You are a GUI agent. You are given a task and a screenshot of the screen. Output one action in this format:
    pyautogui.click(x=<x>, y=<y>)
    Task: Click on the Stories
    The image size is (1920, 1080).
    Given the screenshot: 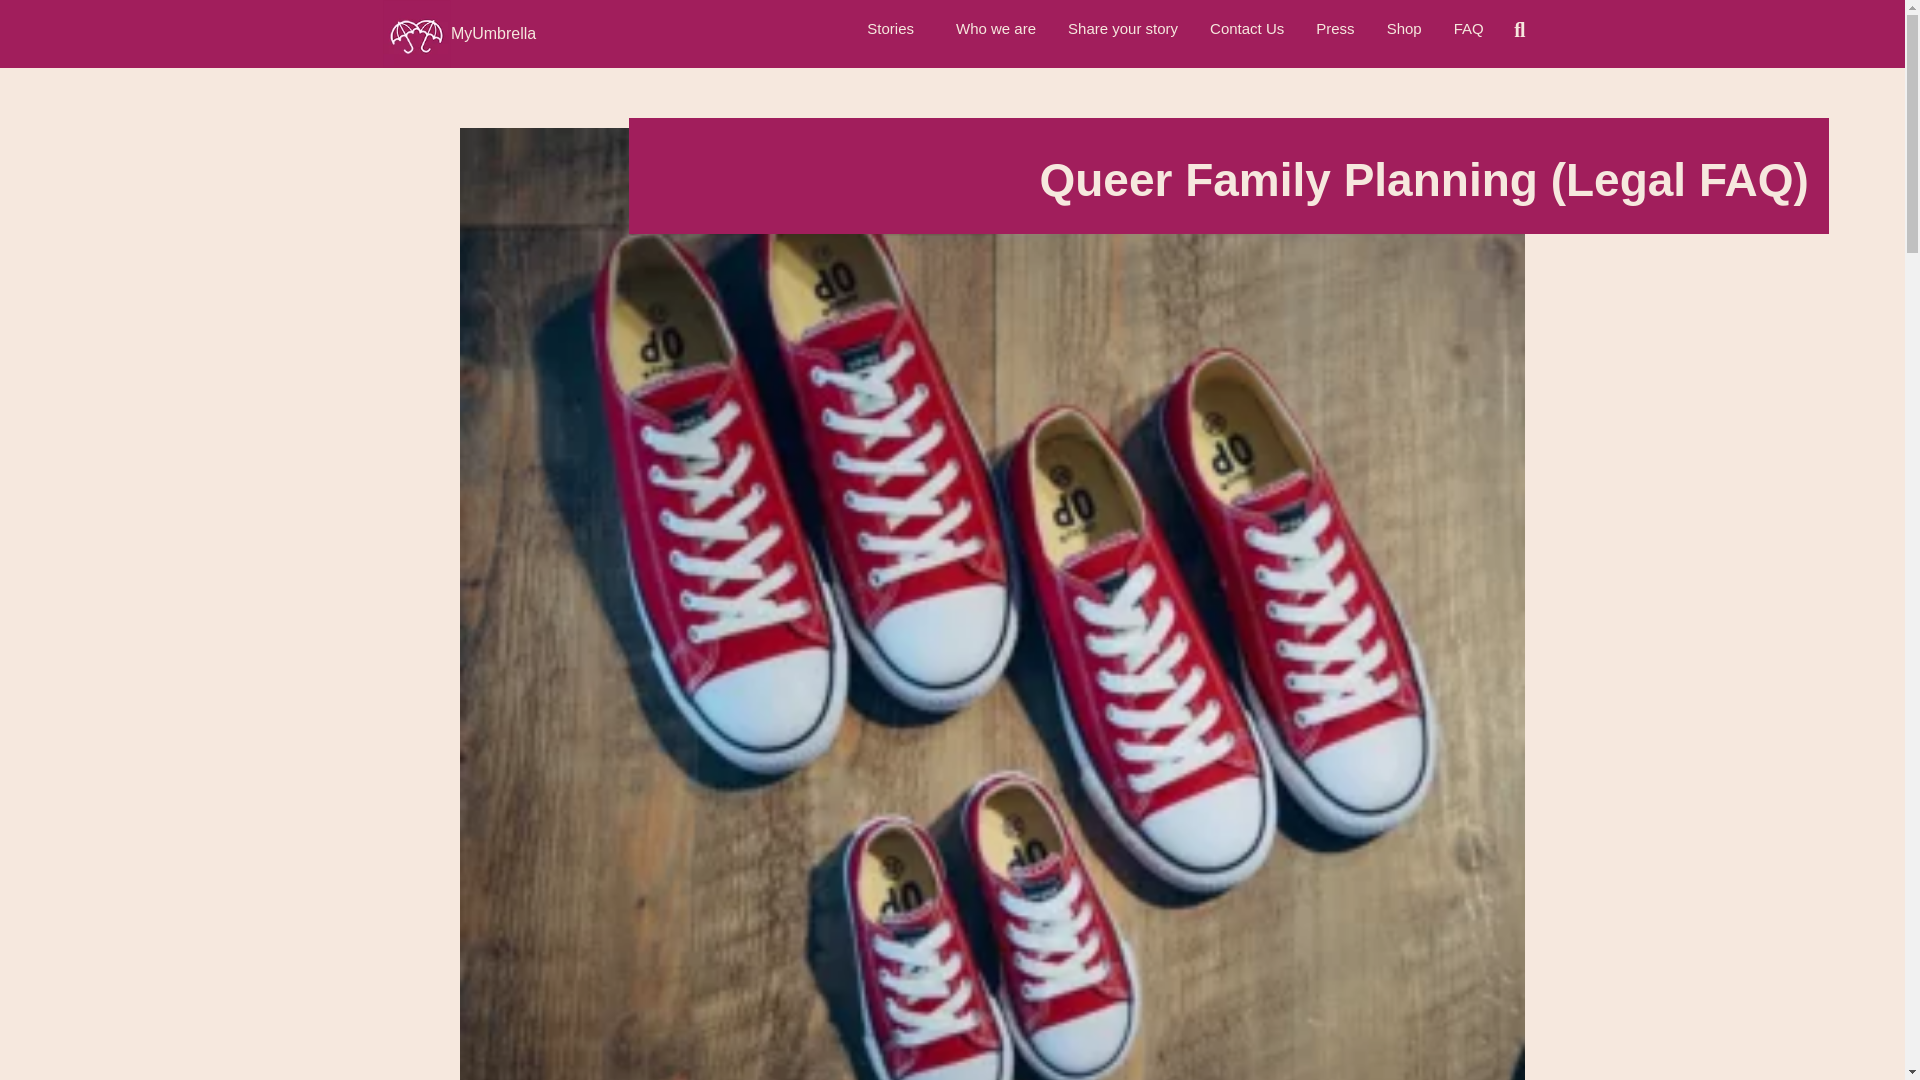 What is the action you would take?
    pyautogui.click(x=895, y=28)
    